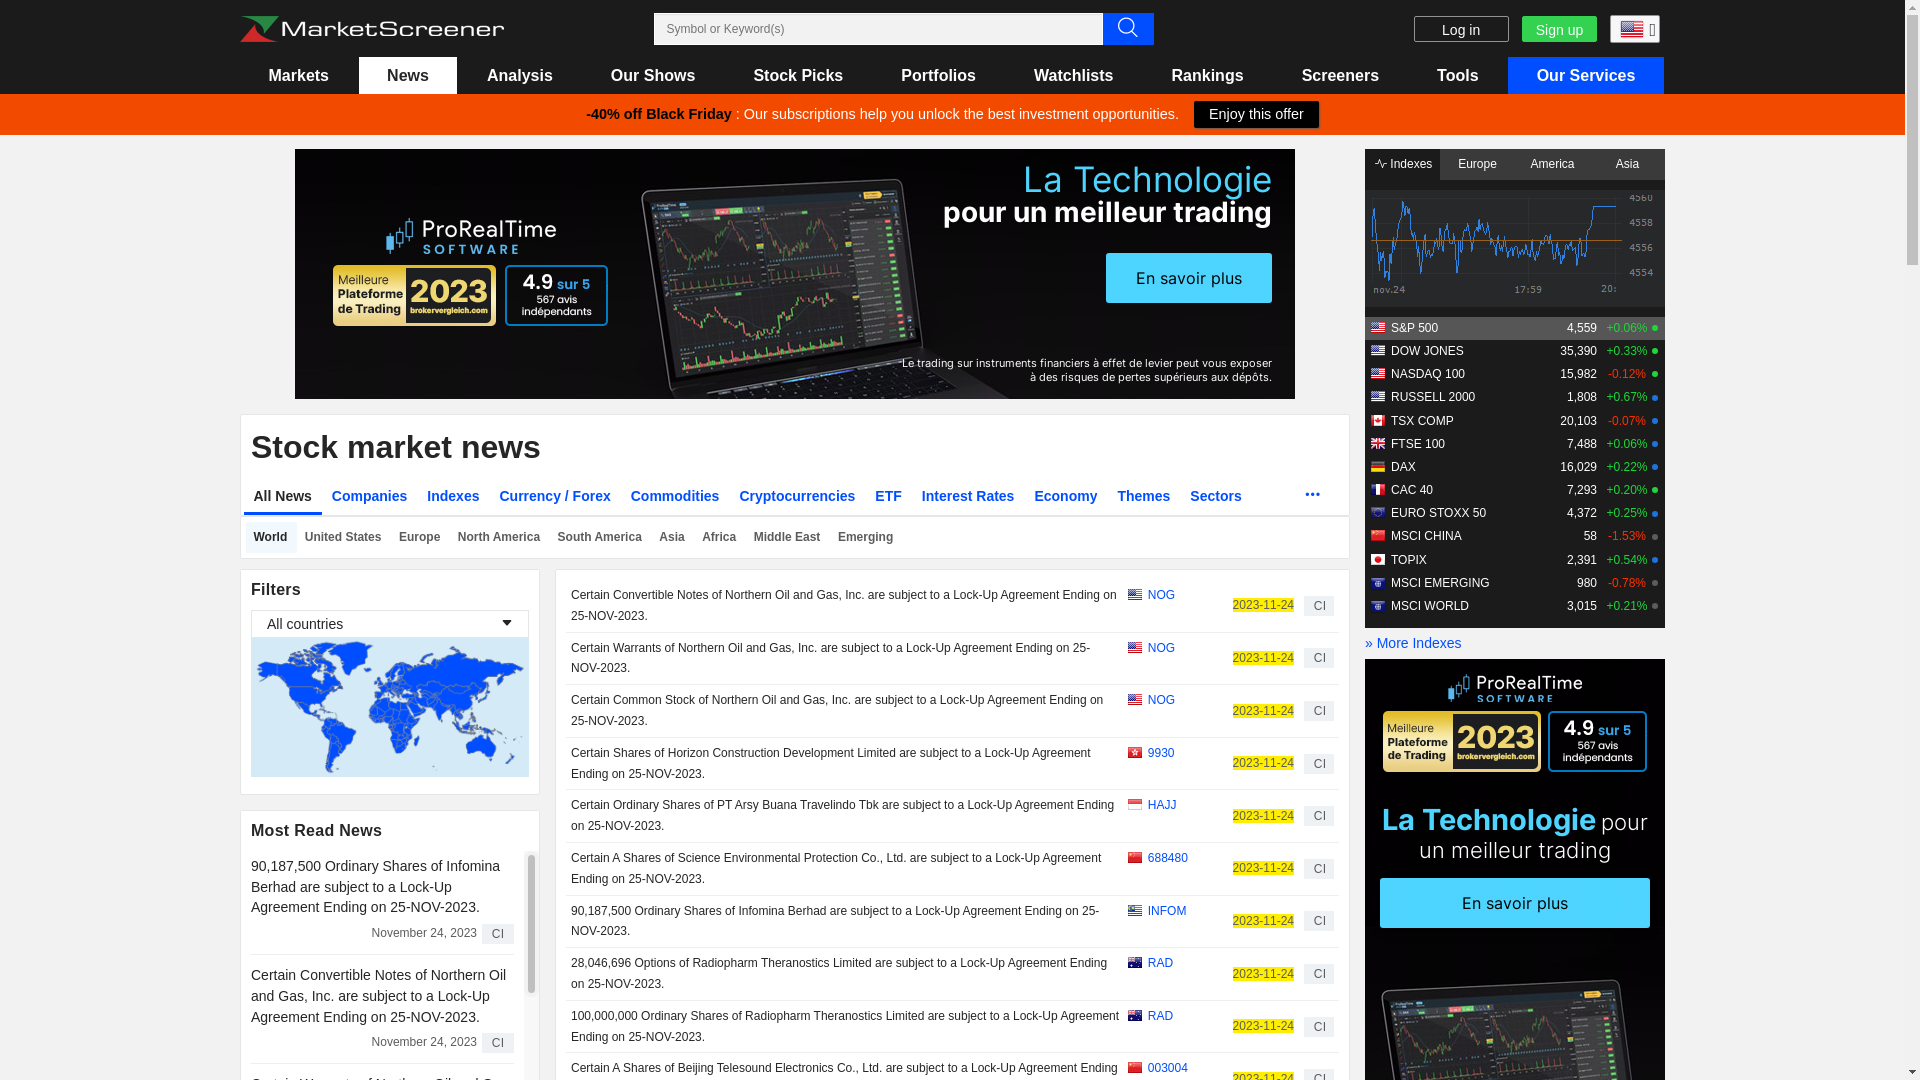  What do you see at coordinates (797, 496) in the screenshot?
I see `Cryptocurrencies` at bounding box center [797, 496].